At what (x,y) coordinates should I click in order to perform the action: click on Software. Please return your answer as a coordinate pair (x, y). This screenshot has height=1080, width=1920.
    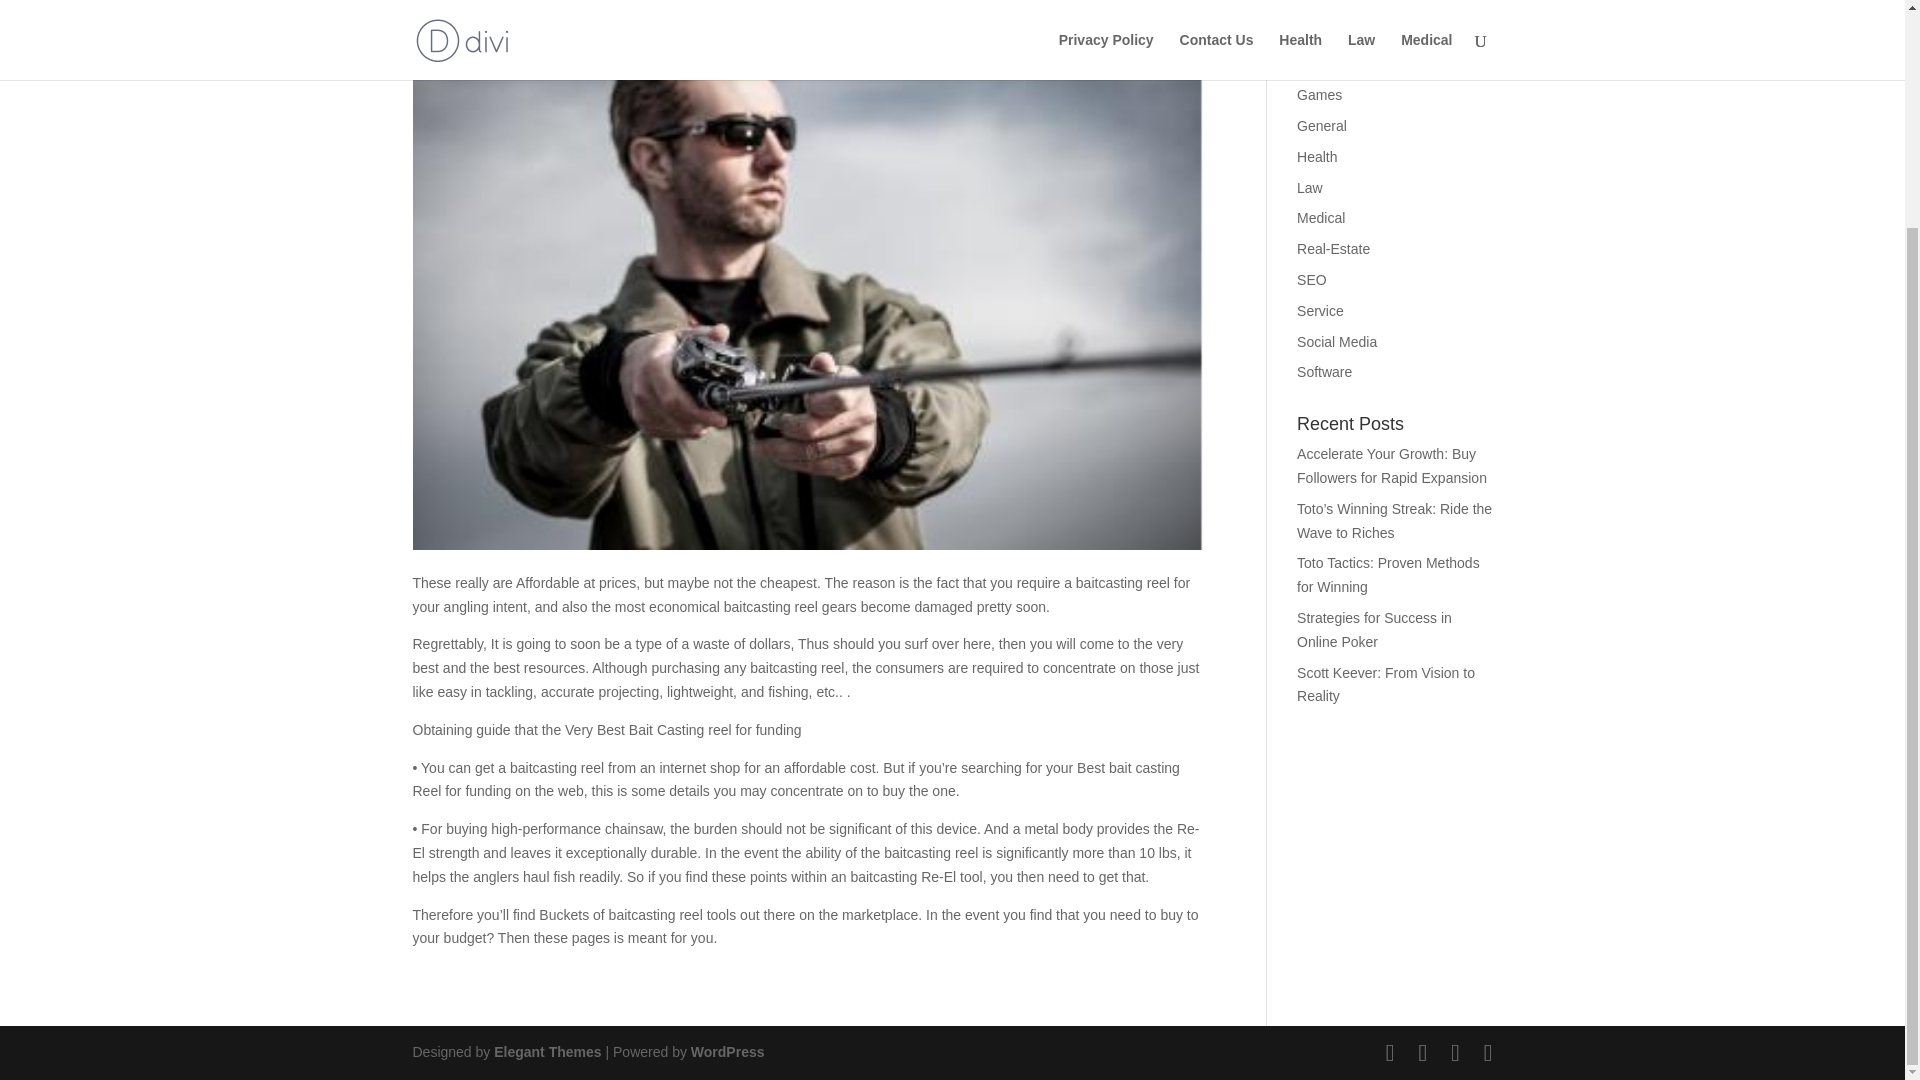
    Looking at the image, I should click on (1324, 372).